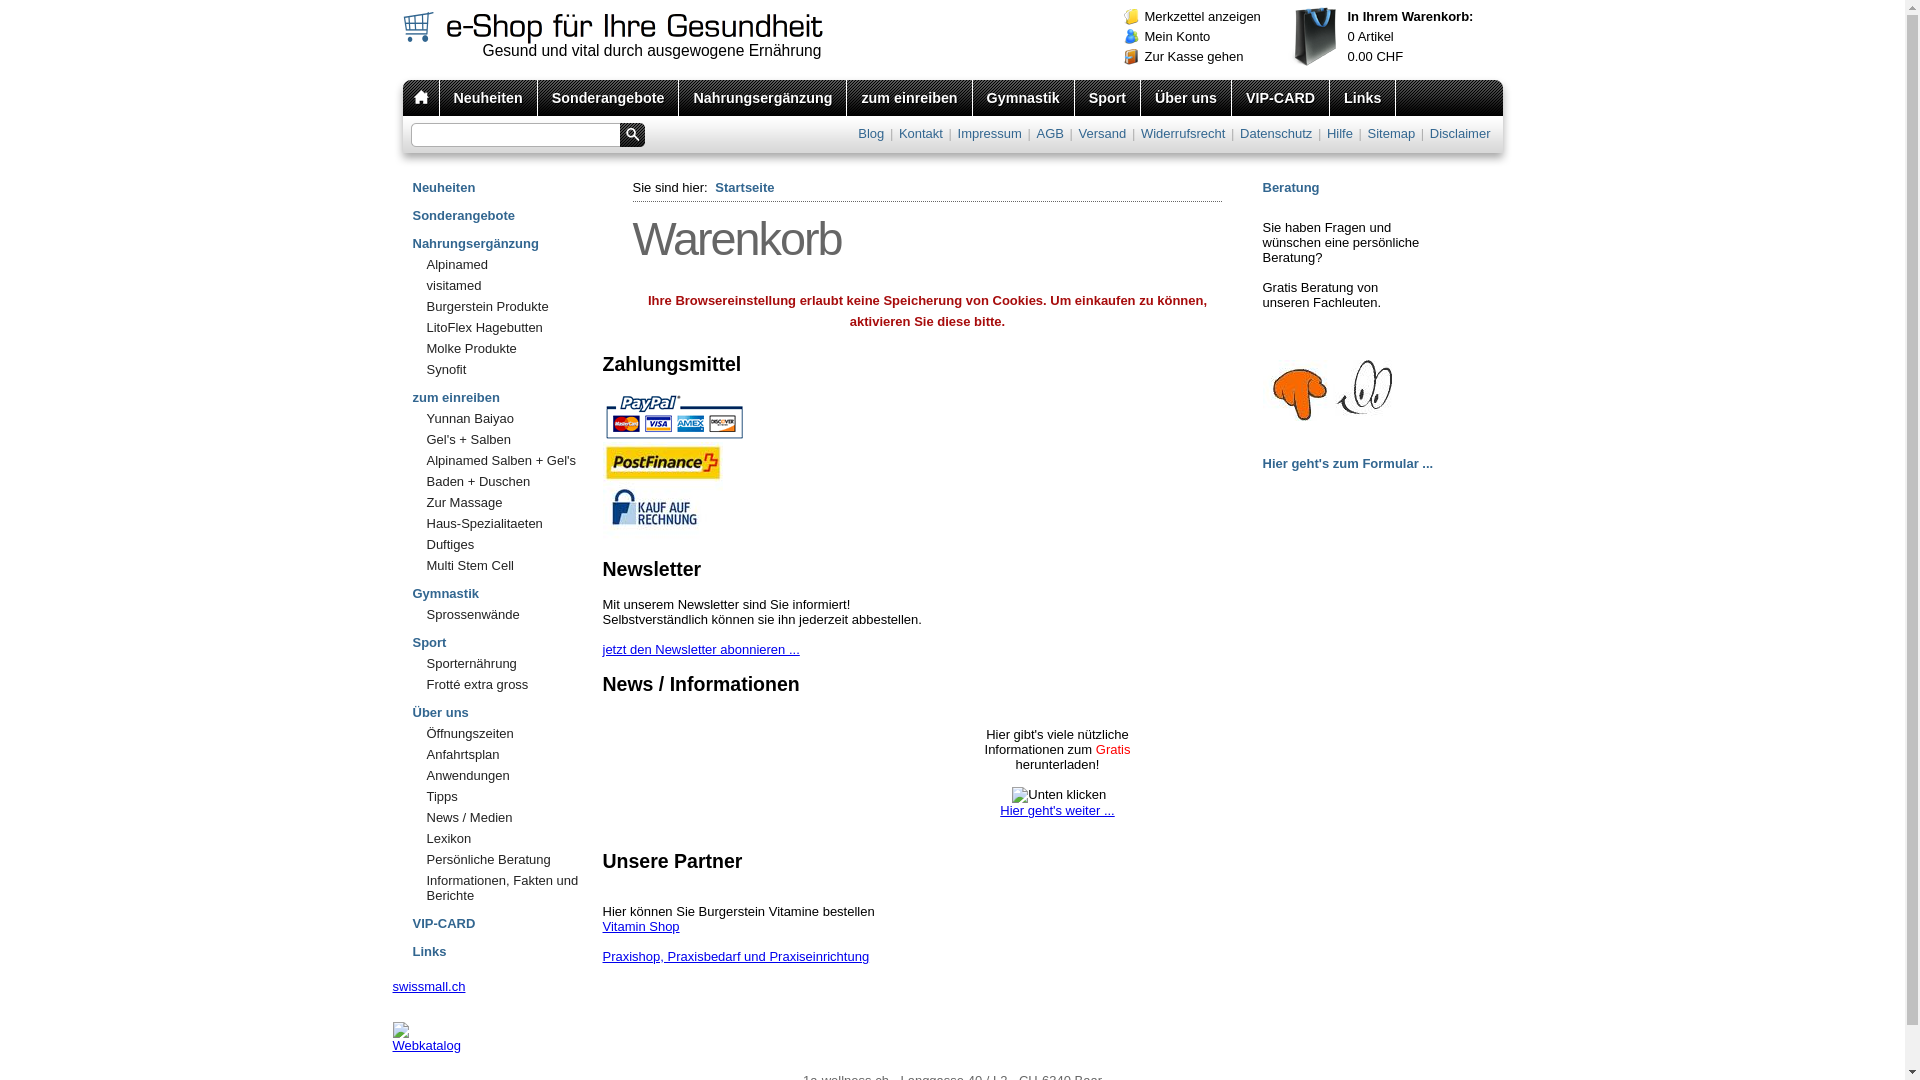  Describe the element at coordinates (1276, 134) in the screenshot. I see `Datenschutz` at that location.